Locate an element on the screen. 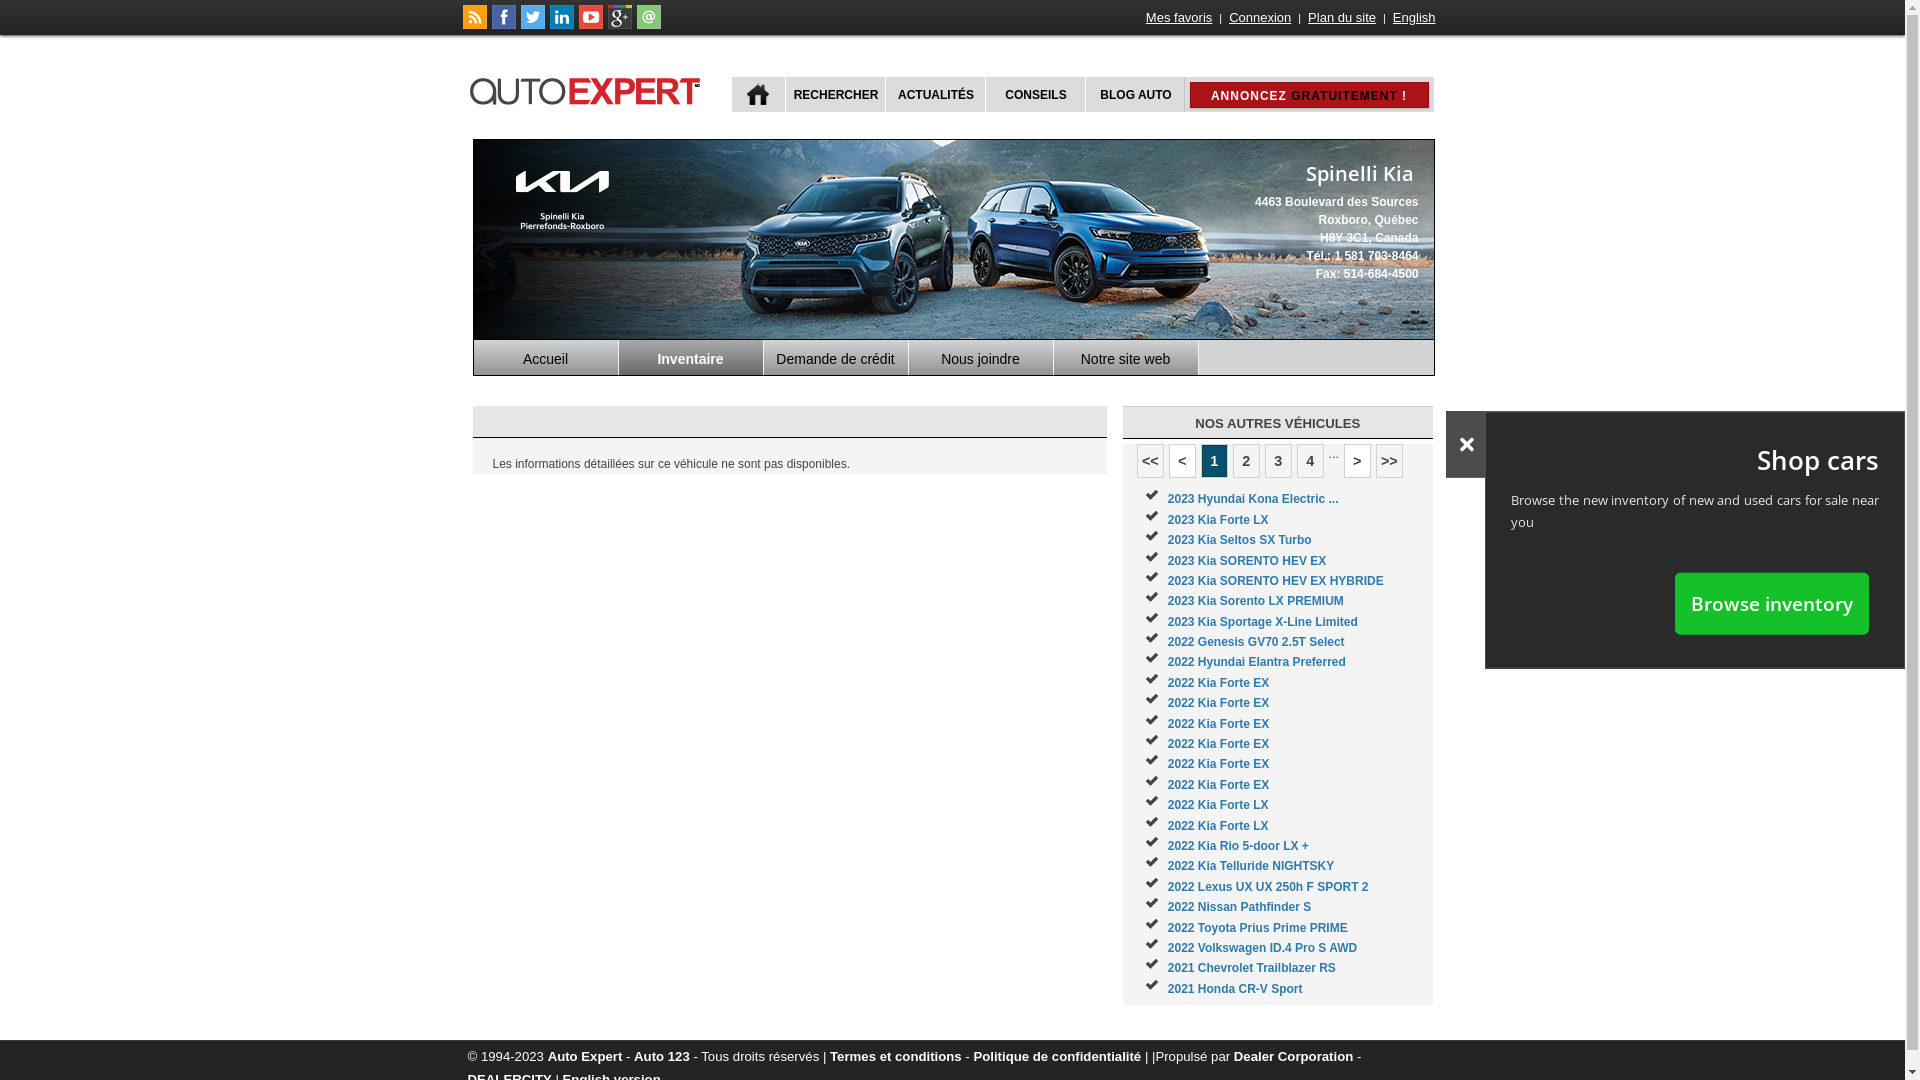 The image size is (1920, 1080). Suivez autoExpert.ca sur Twitter is located at coordinates (532, 25).